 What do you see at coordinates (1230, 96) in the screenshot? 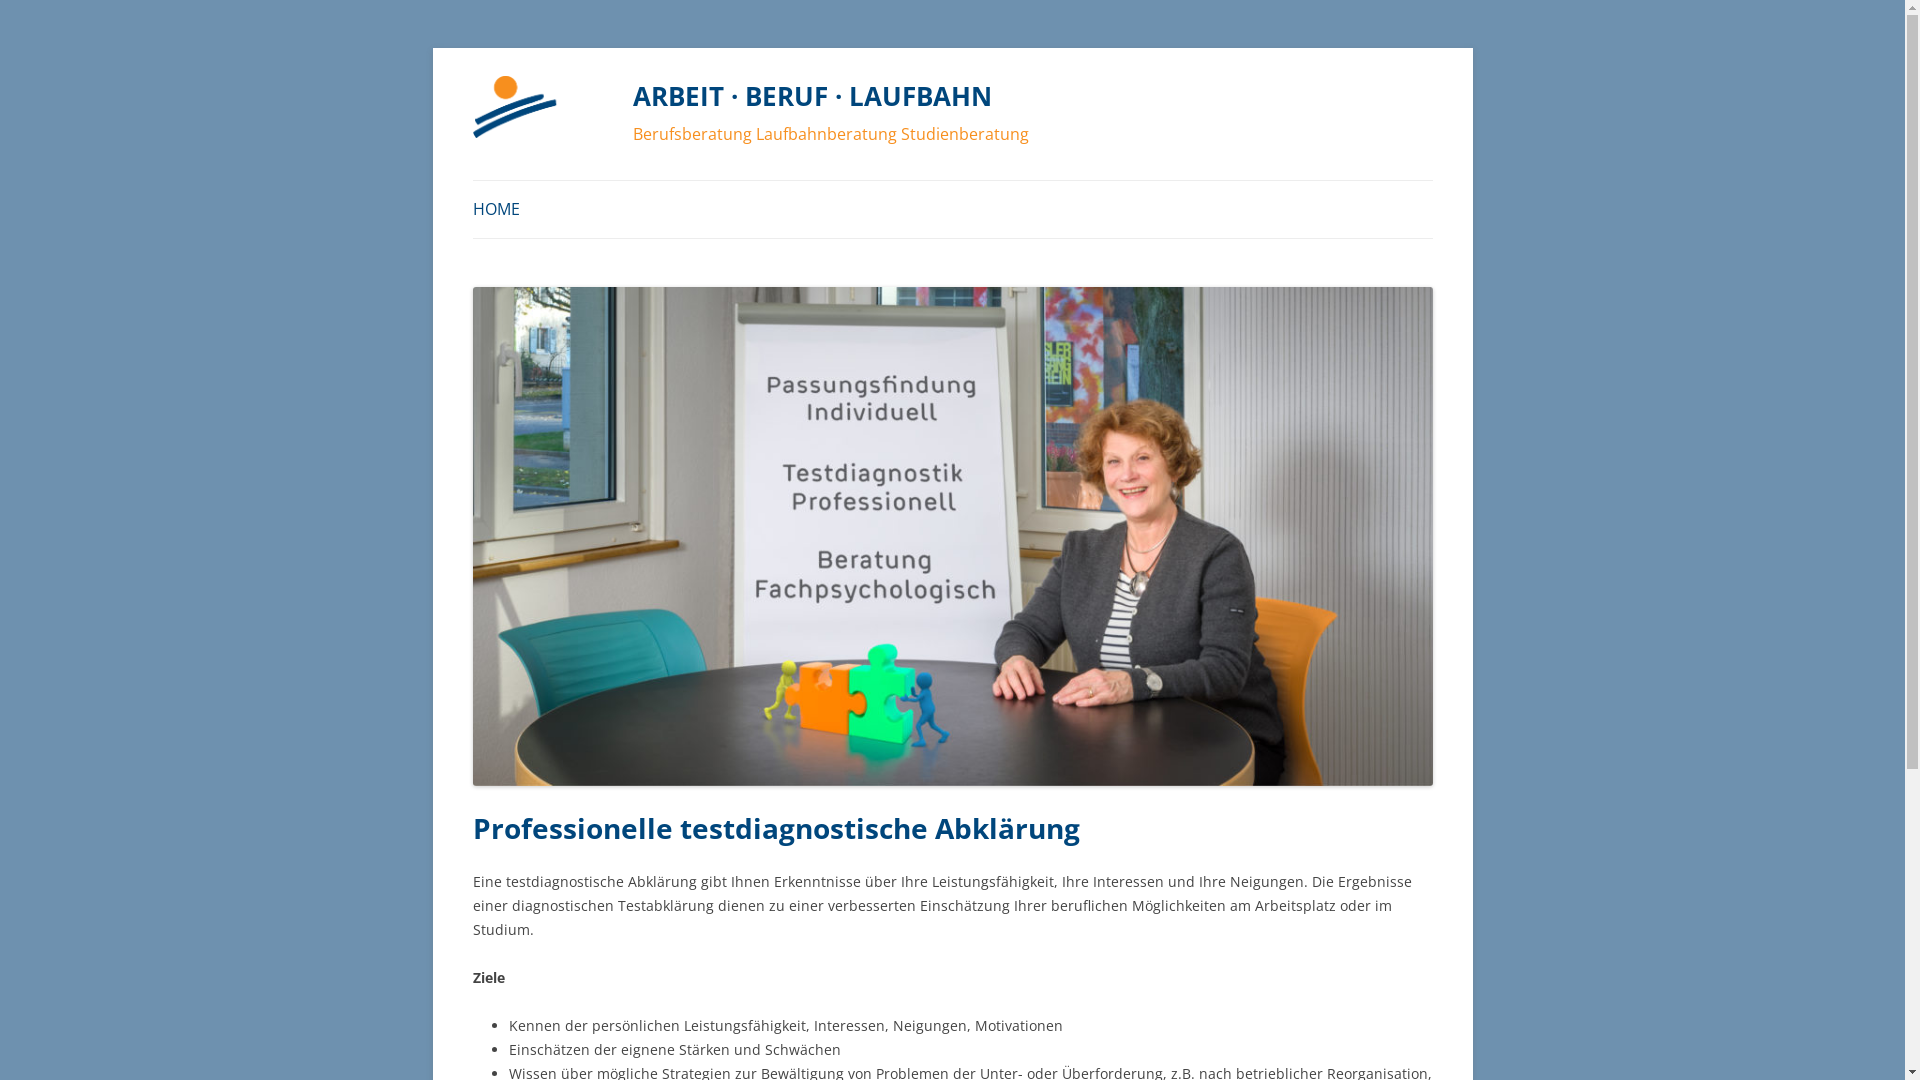
I see `Springe zum Inhalt` at bounding box center [1230, 96].